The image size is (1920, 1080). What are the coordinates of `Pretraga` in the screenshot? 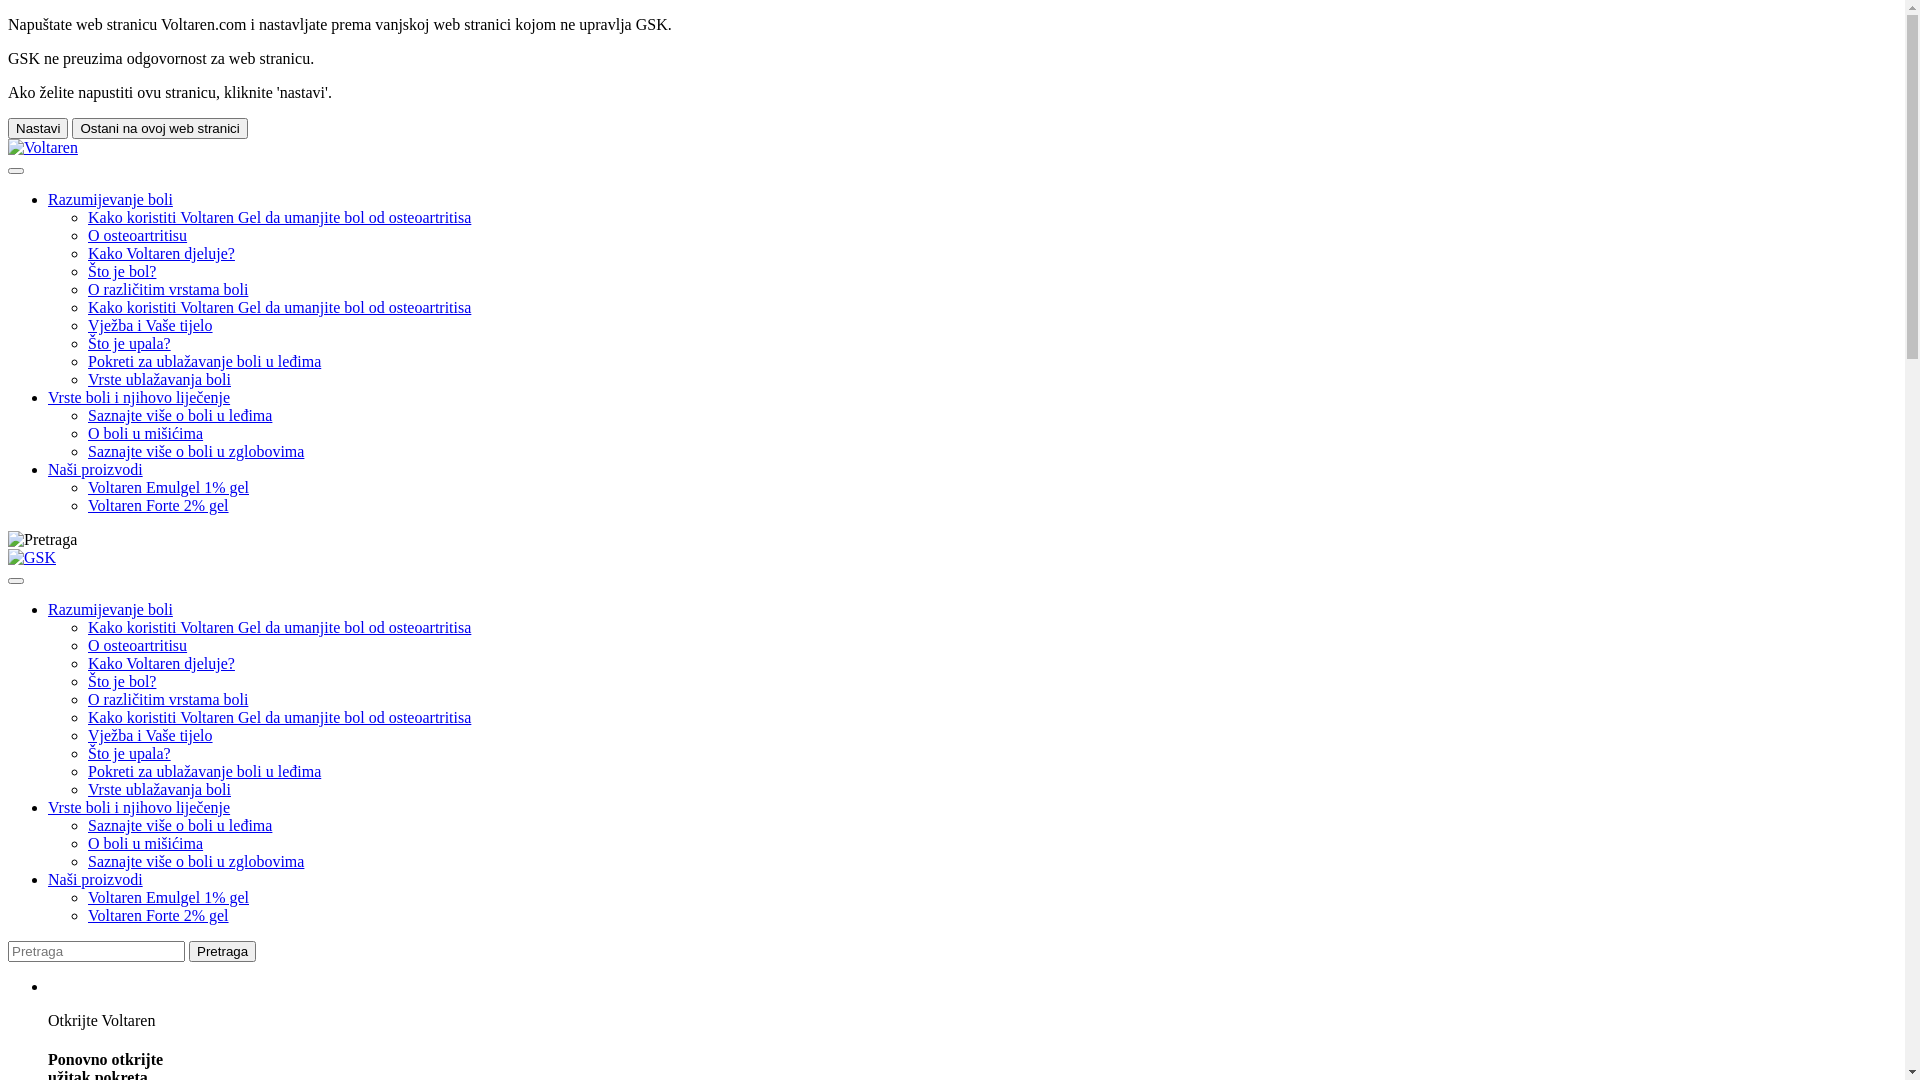 It's located at (42, 540).